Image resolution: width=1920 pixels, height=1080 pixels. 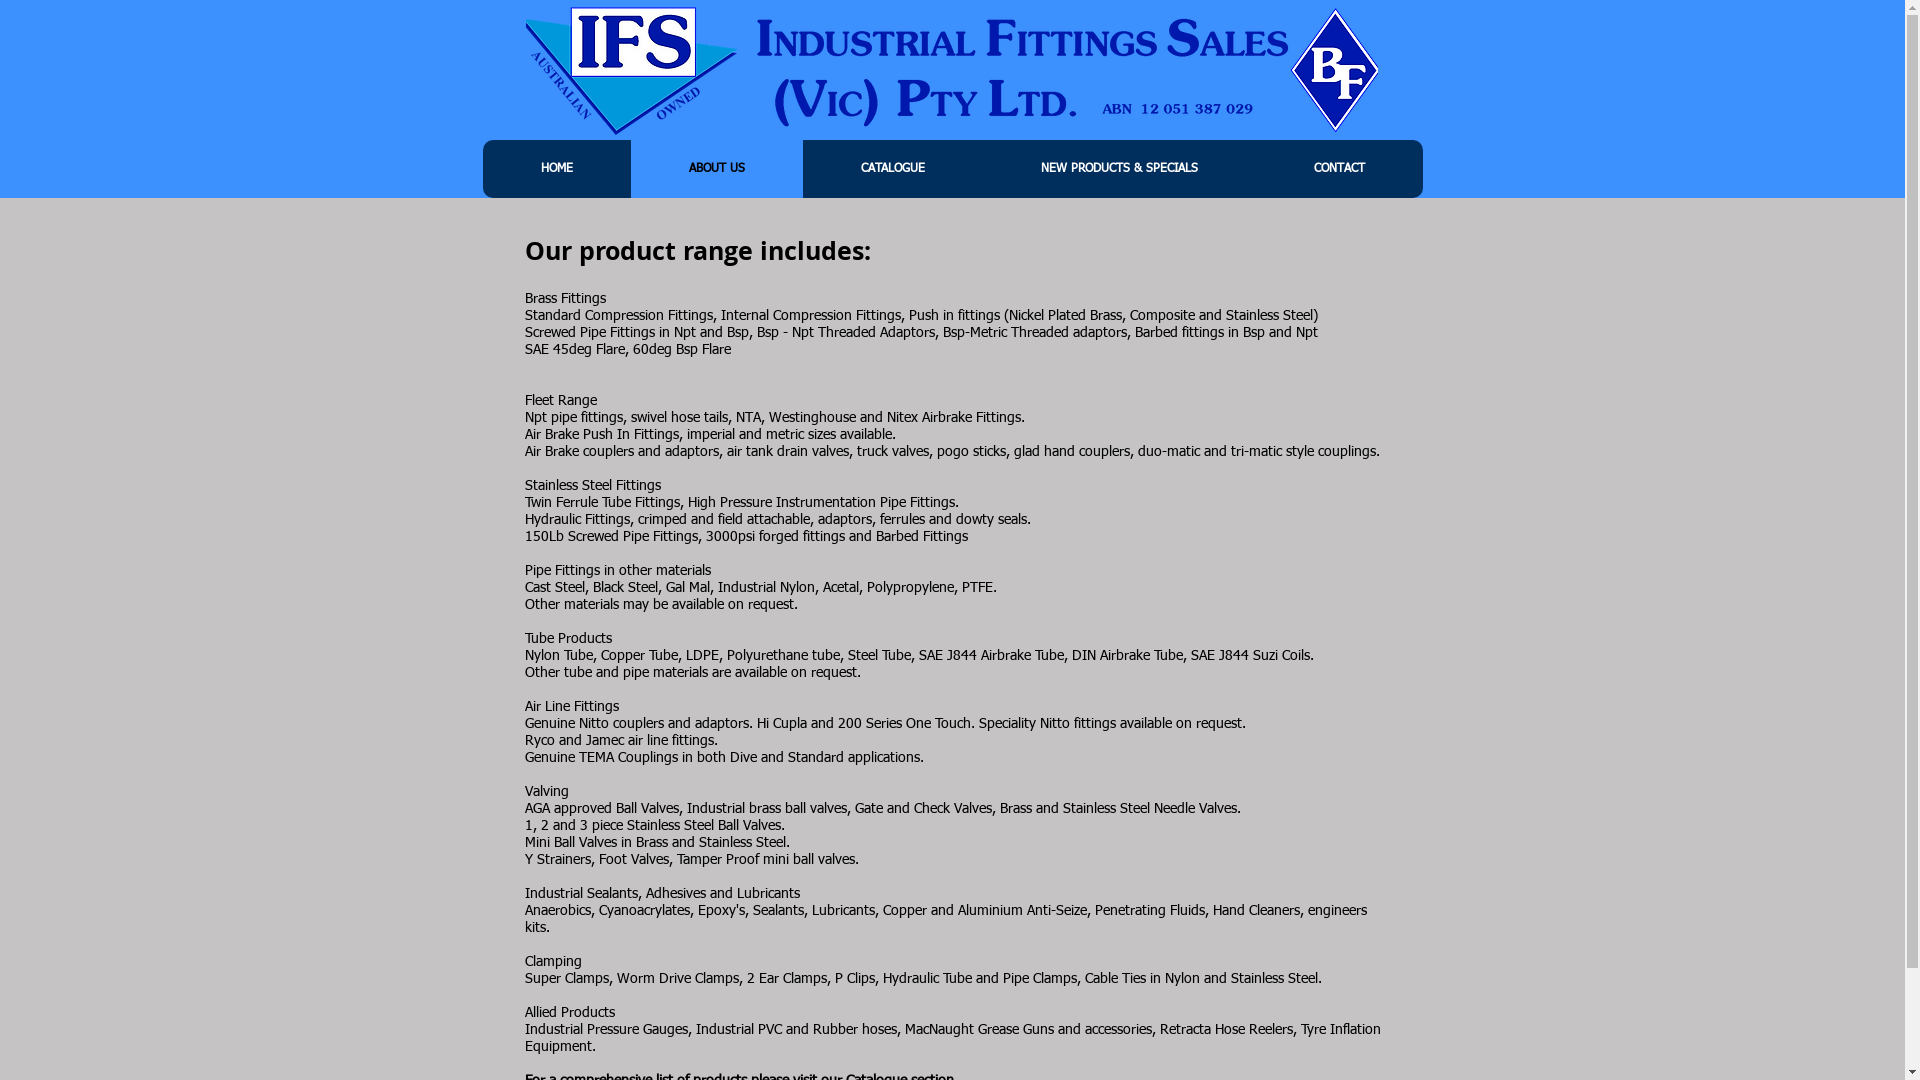 What do you see at coordinates (1340, 169) in the screenshot?
I see `CONTACT` at bounding box center [1340, 169].